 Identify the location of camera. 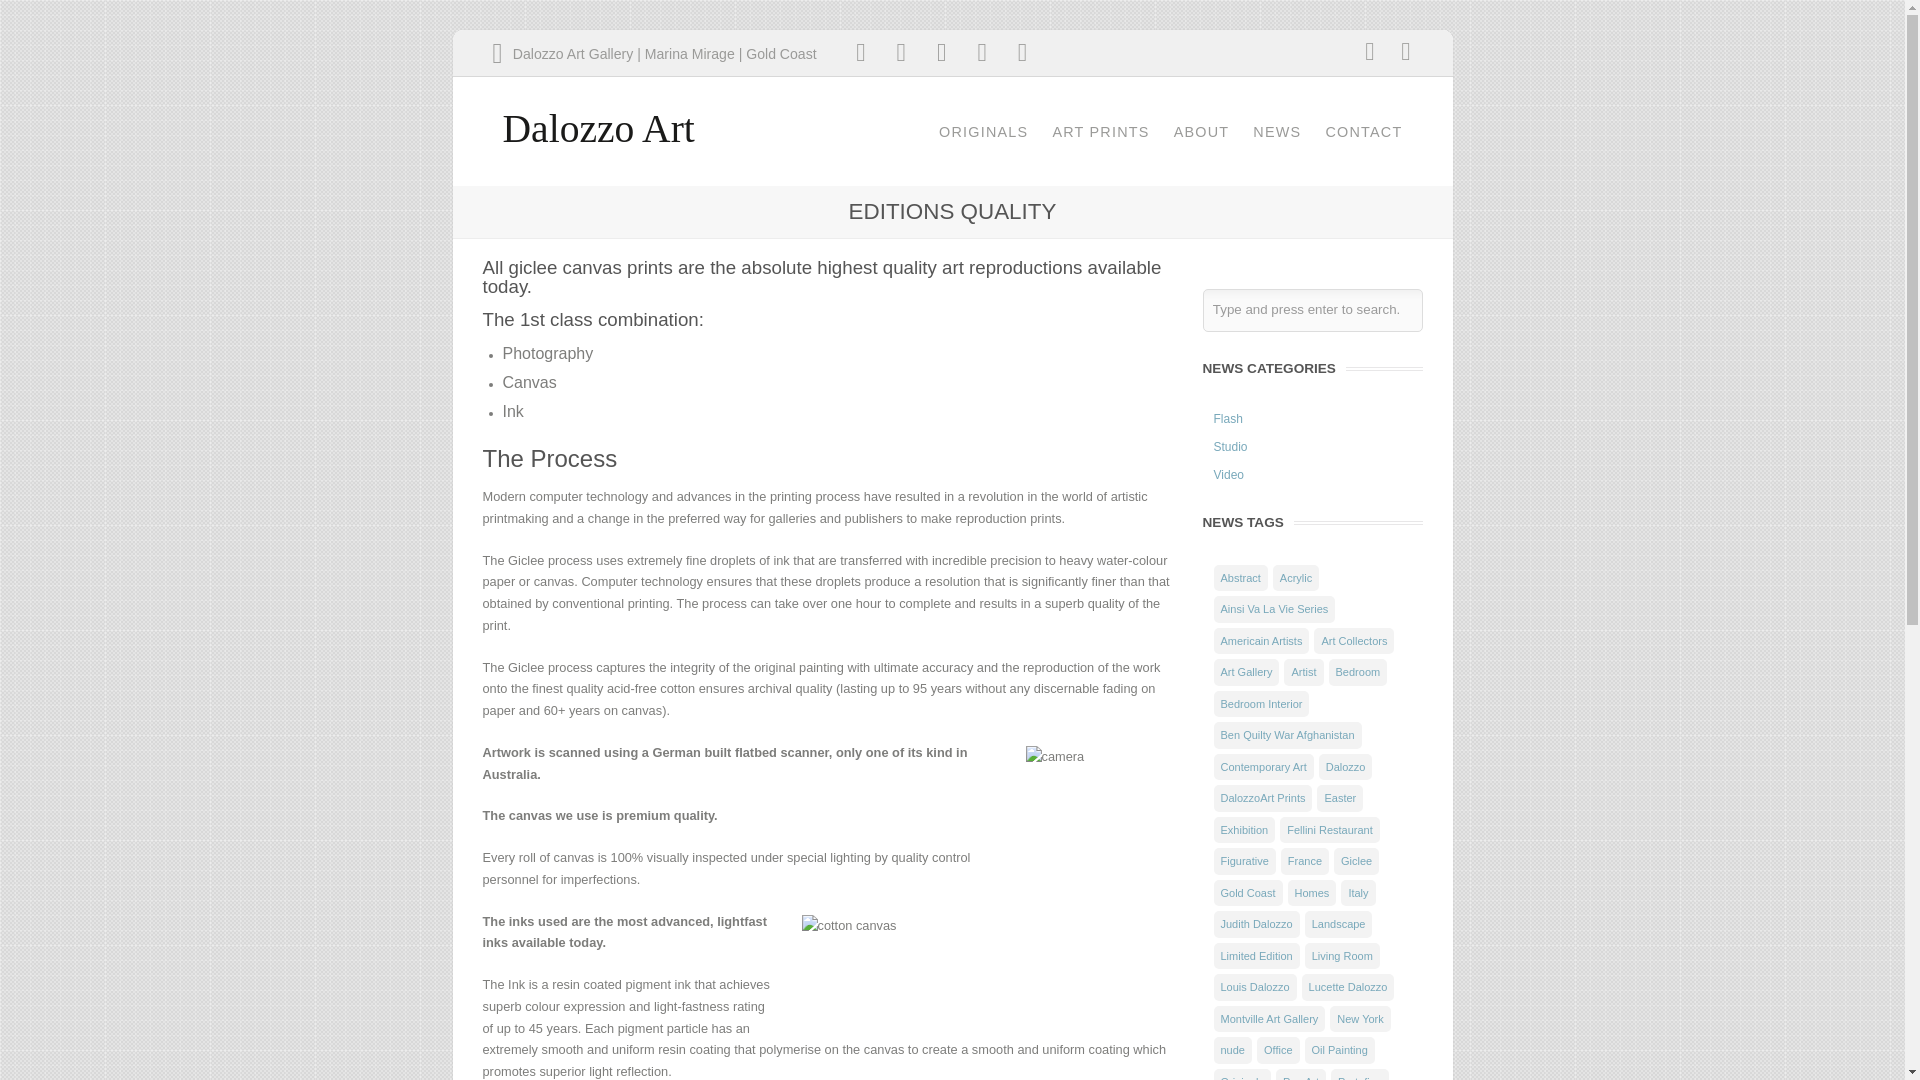
(1100, 826).